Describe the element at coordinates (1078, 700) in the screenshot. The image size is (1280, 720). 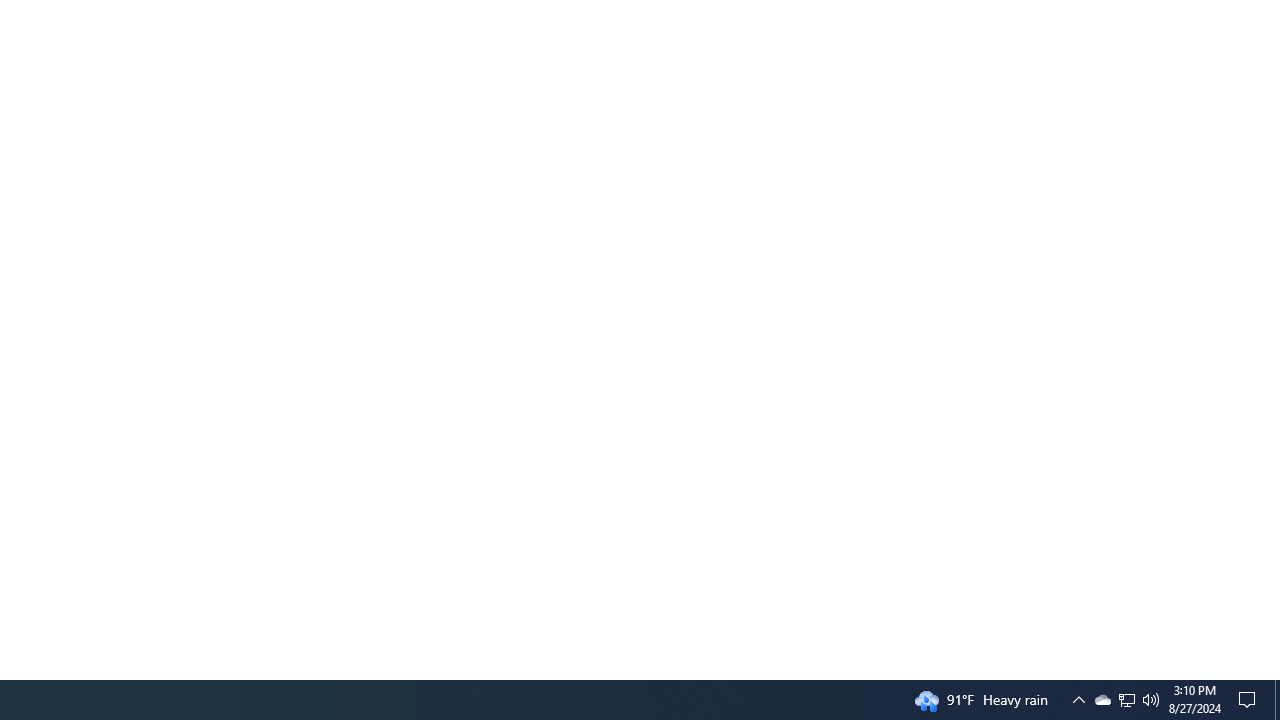
I see `User Promoted Notification Area` at that location.